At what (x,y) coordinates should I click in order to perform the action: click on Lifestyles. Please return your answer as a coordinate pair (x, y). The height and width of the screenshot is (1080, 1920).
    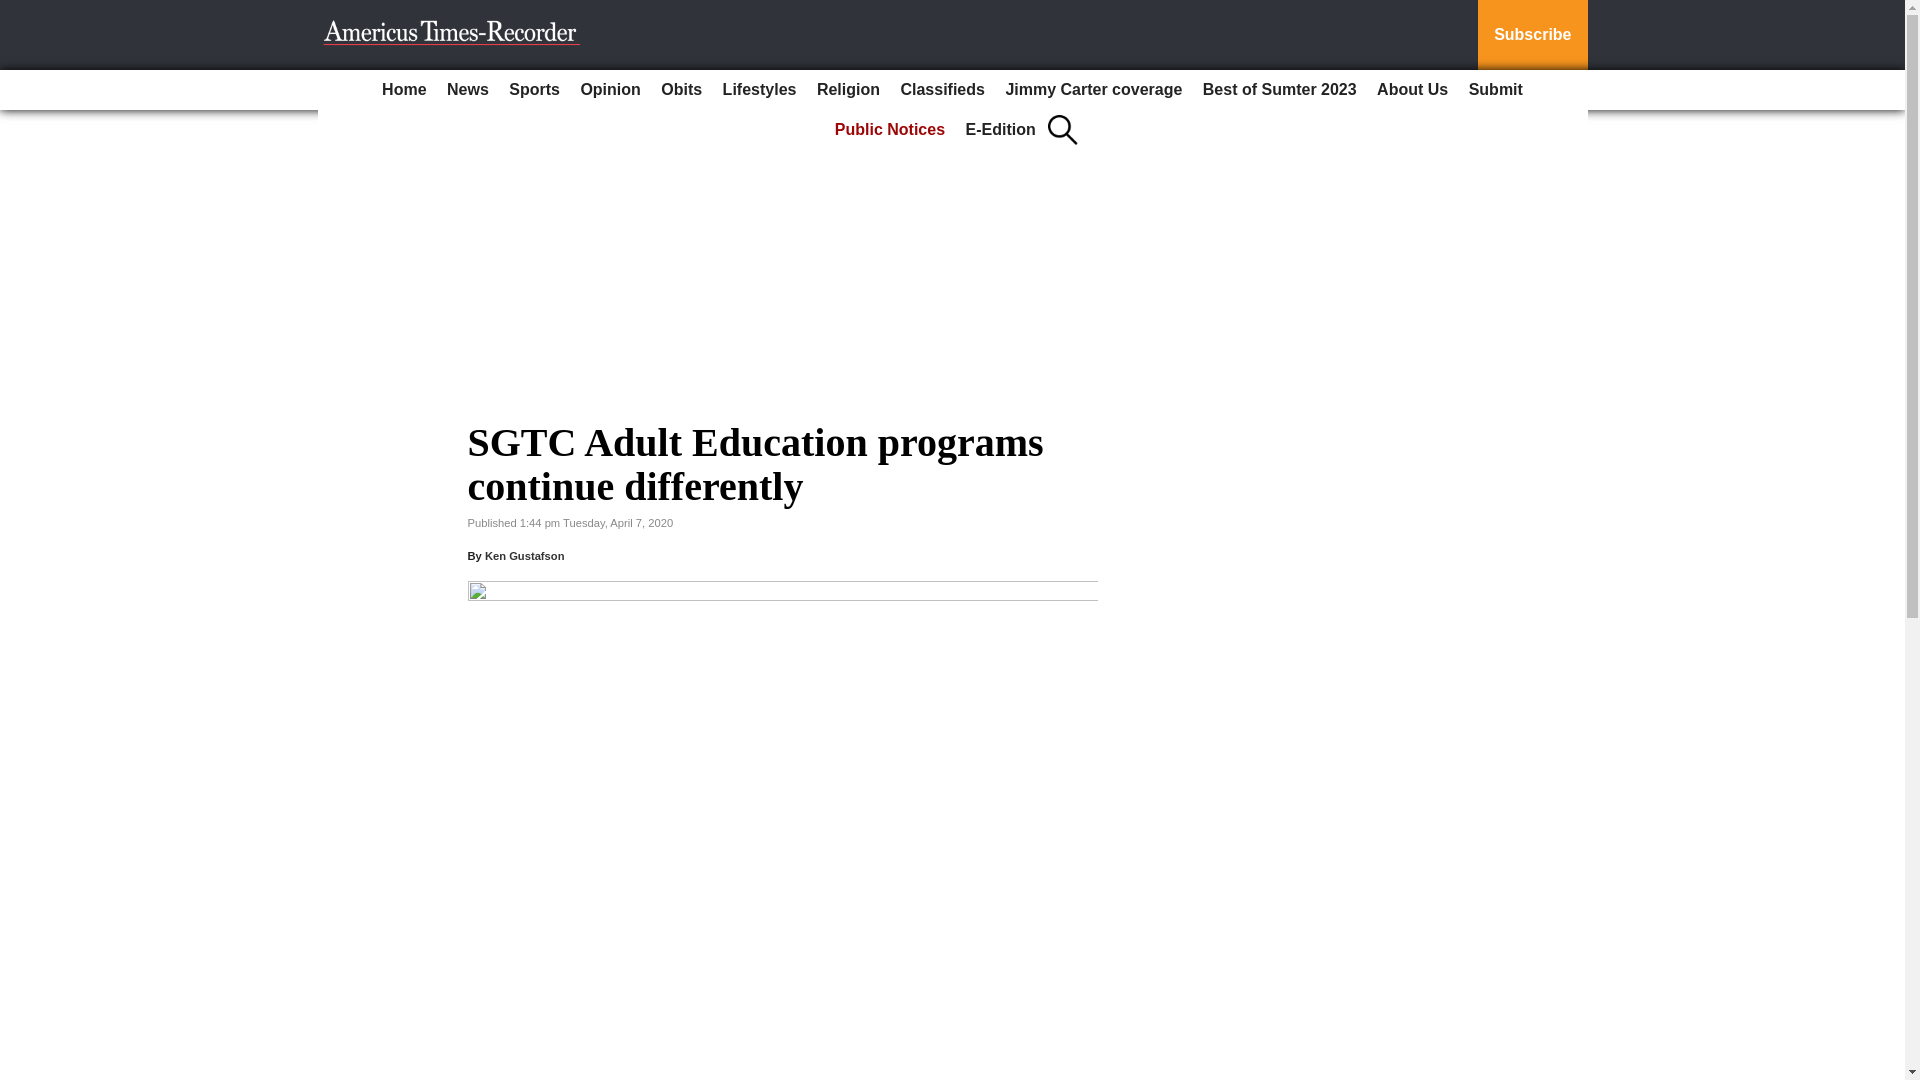
    Looking at the image, I should click on (759, 90).